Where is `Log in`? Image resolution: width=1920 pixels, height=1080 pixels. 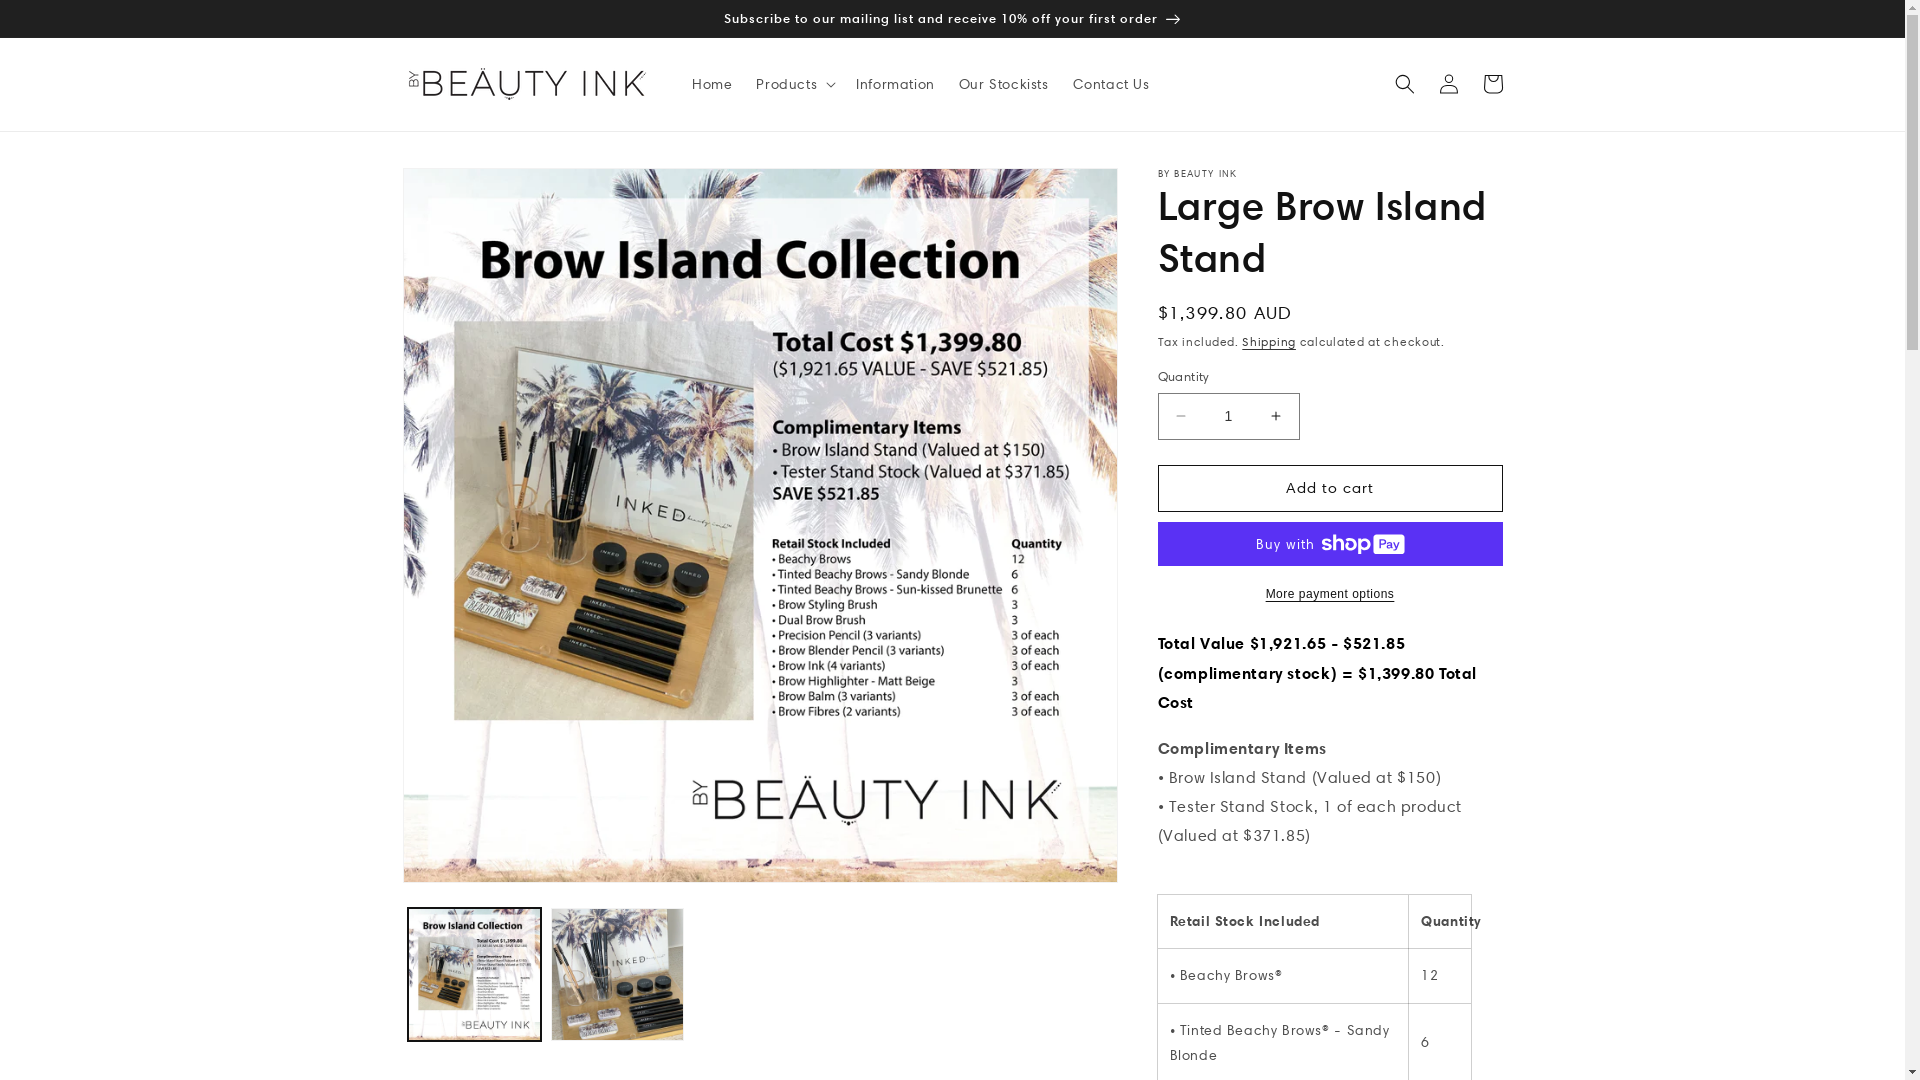 Log in is located at coordinates (1448, 84).